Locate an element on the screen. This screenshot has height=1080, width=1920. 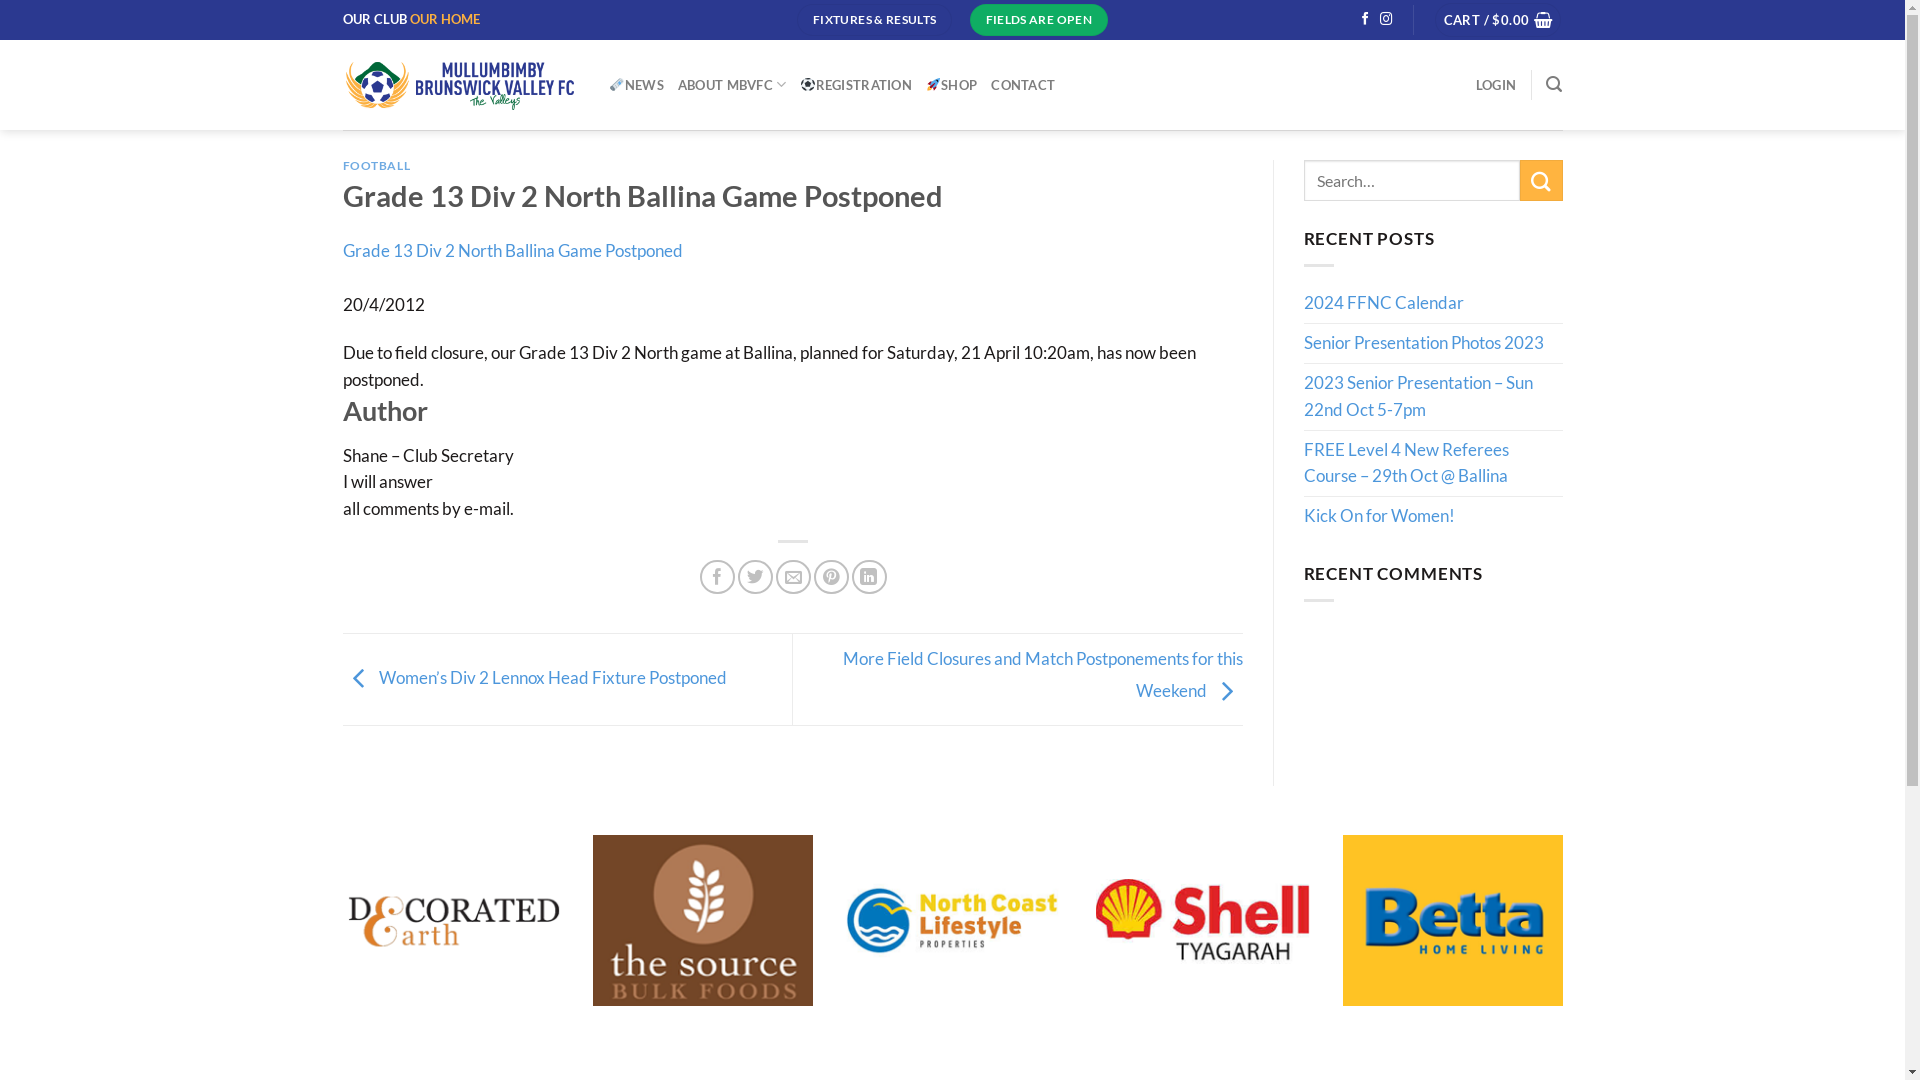
mbvfc - OUR CLUB OUR HOME is located at coordinates (460, 85).